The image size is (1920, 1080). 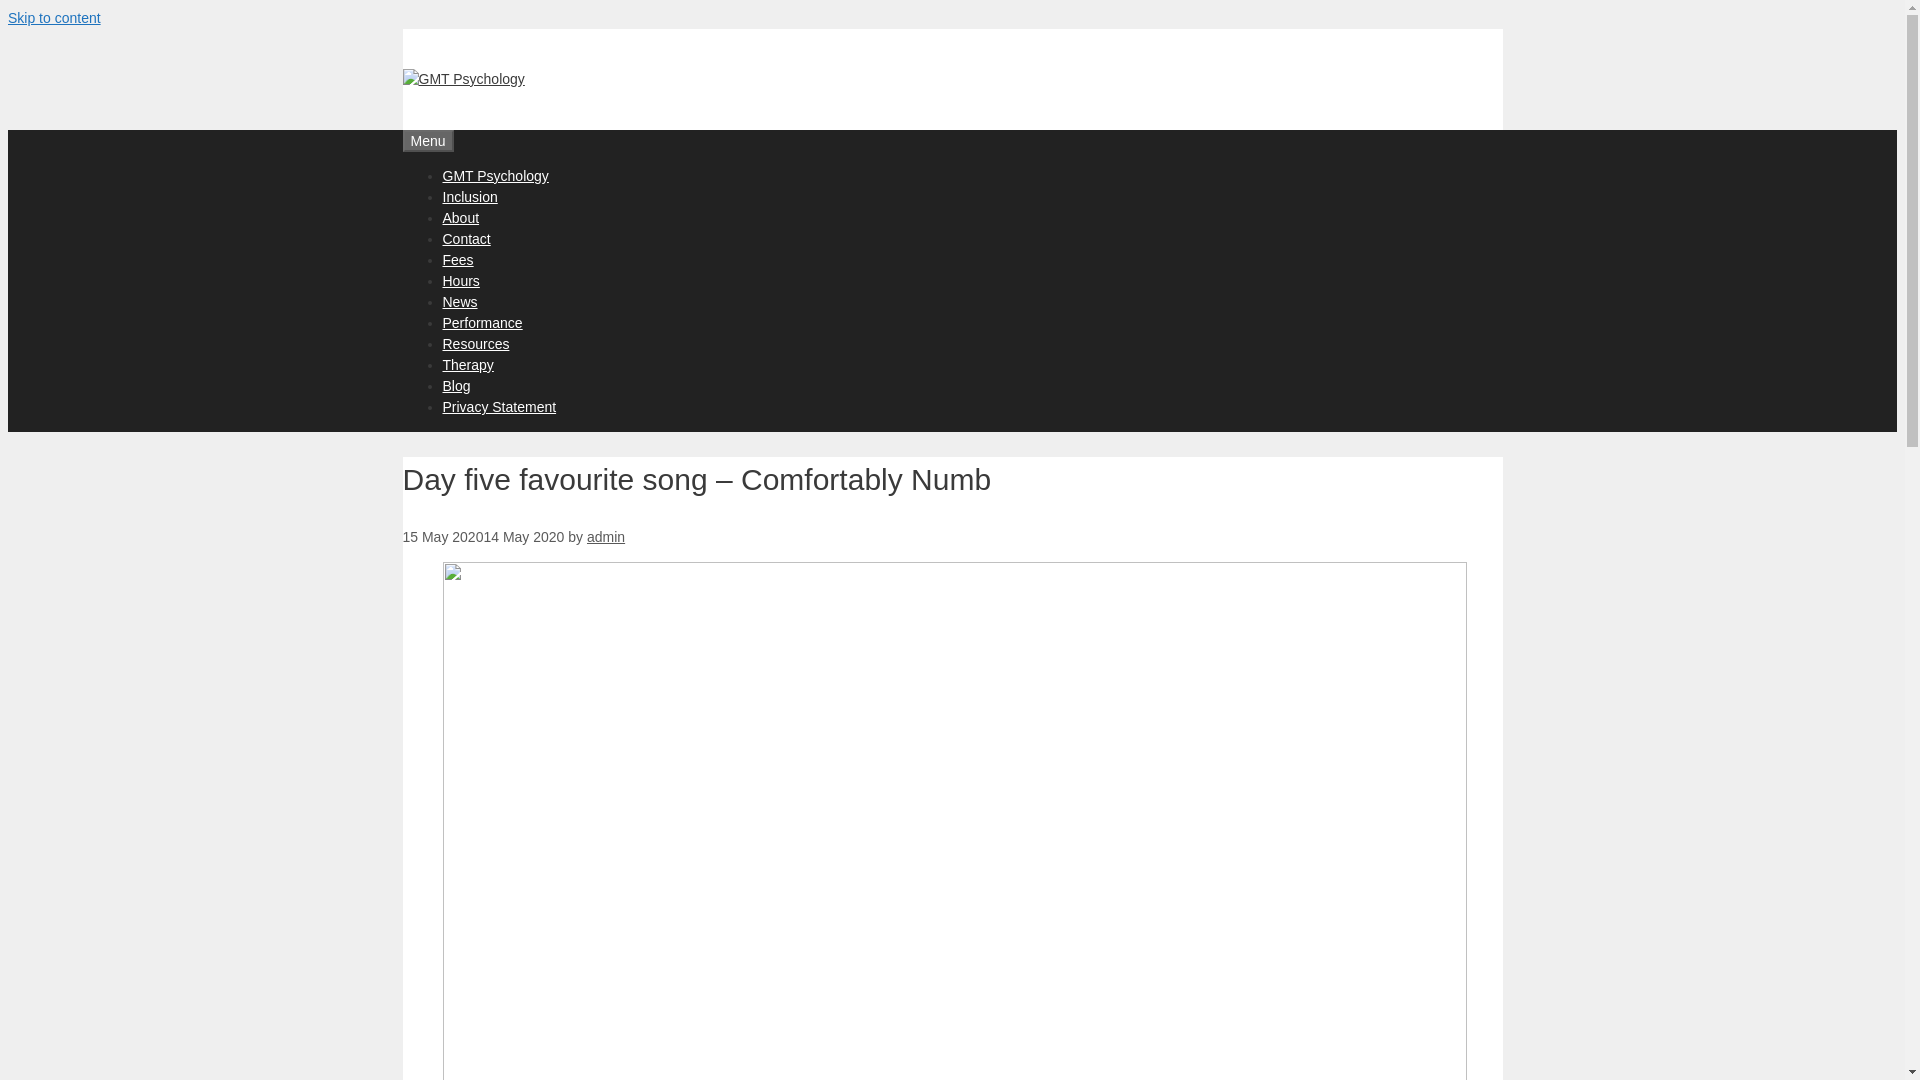 What do you see at coordinates (456, 259) in the screenshot?
I see `Fees` at bounding box center [456, 259].